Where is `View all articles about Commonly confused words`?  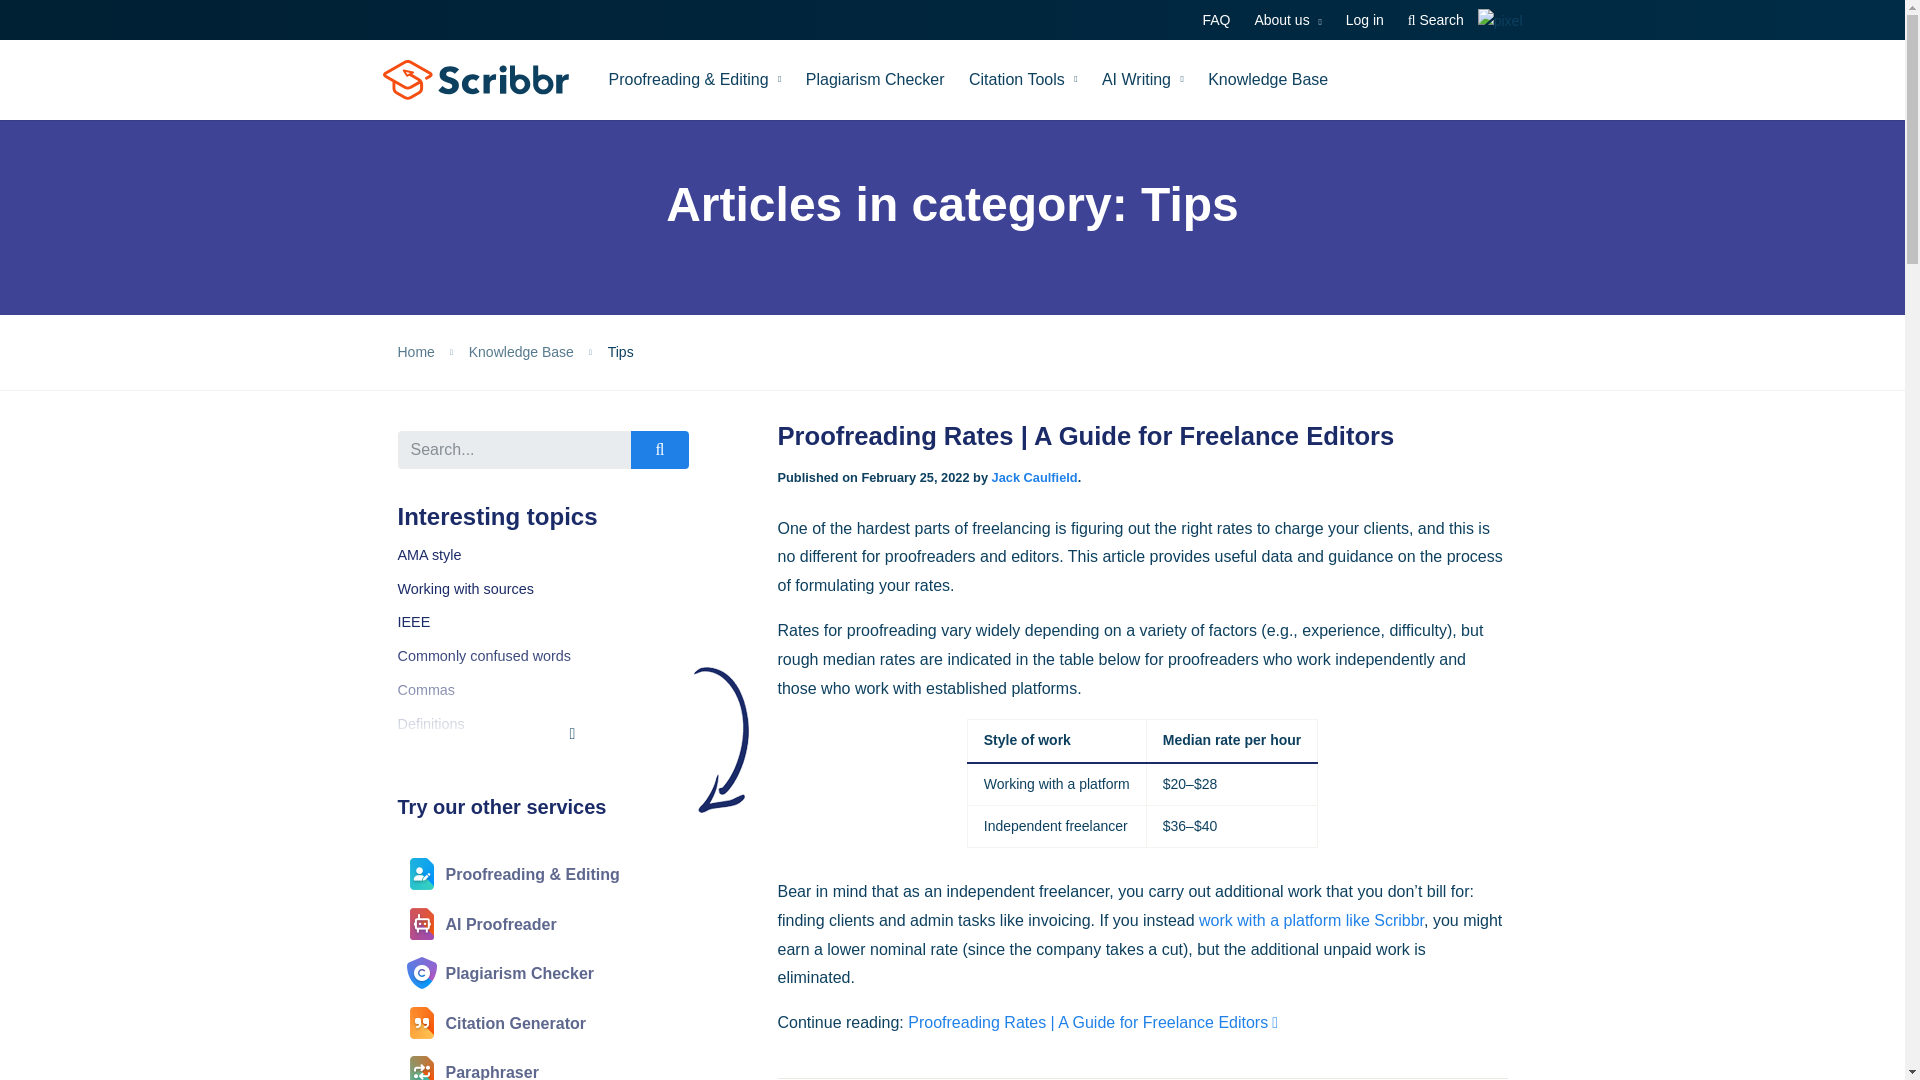
View all articles about Commonly confused words is located at coordinates (484, 656).